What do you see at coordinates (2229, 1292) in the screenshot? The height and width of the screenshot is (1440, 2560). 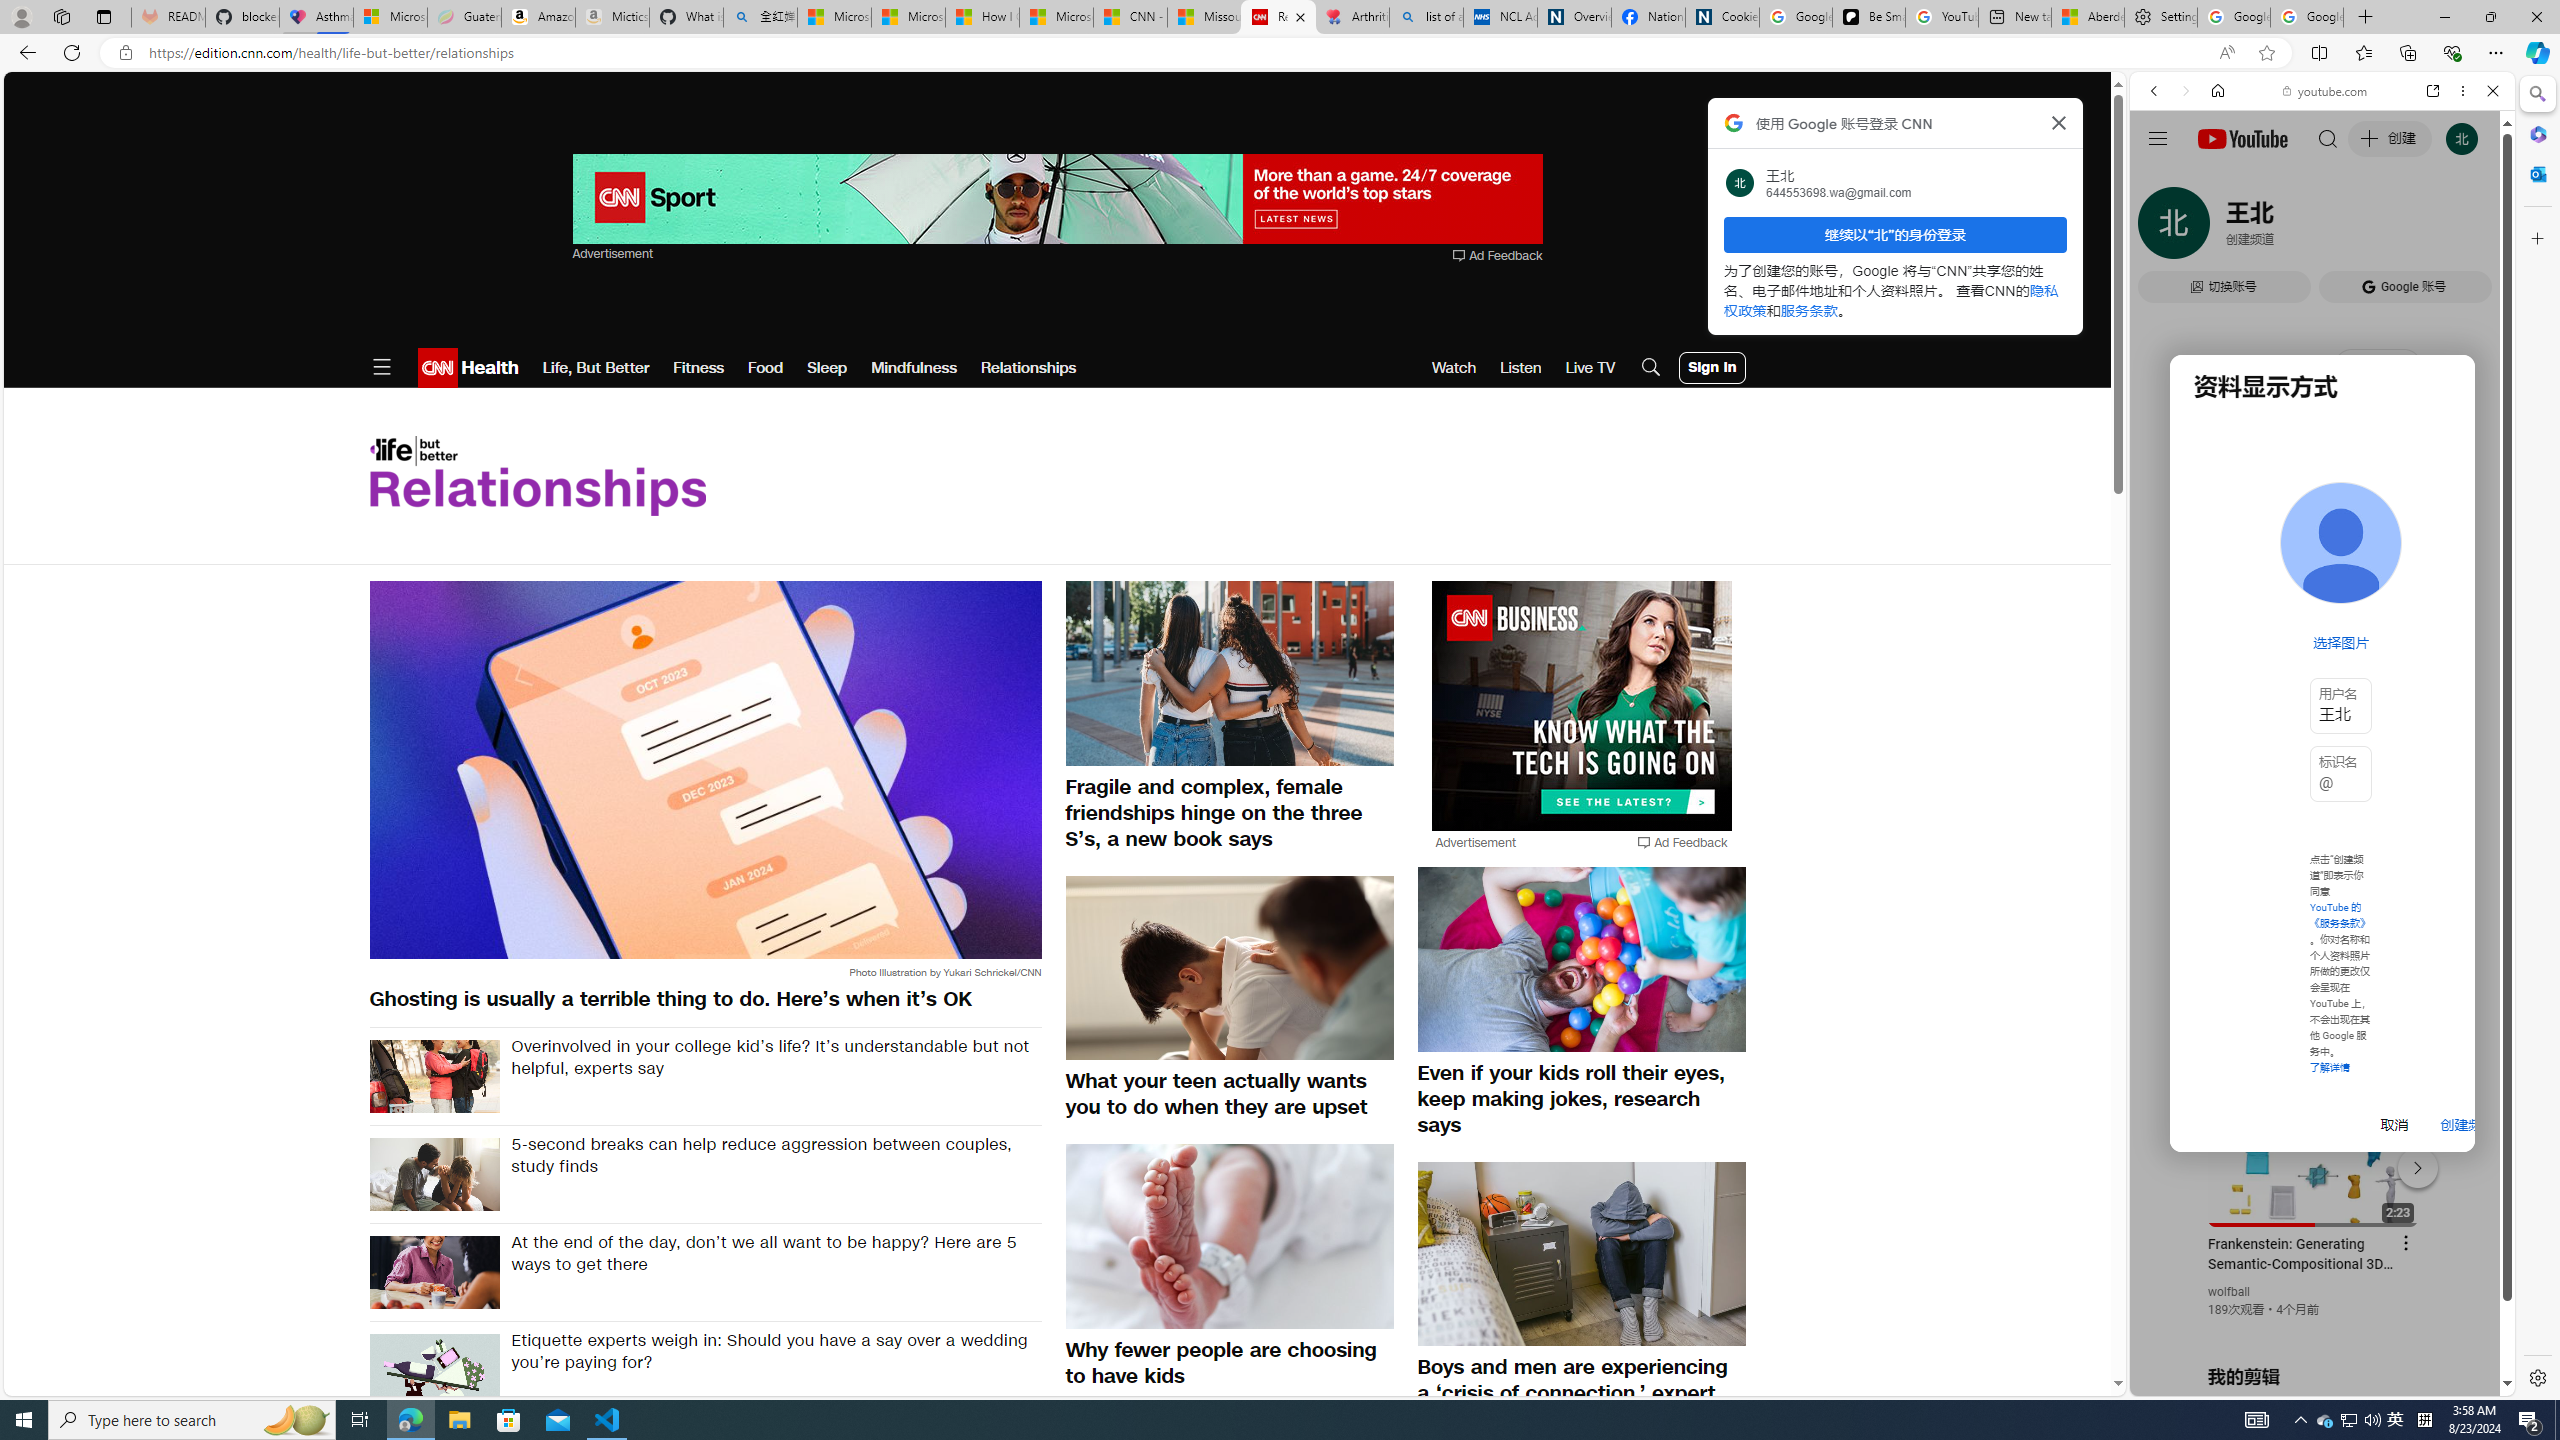 I see `wolfball` at bounding box center [2229, 1292].